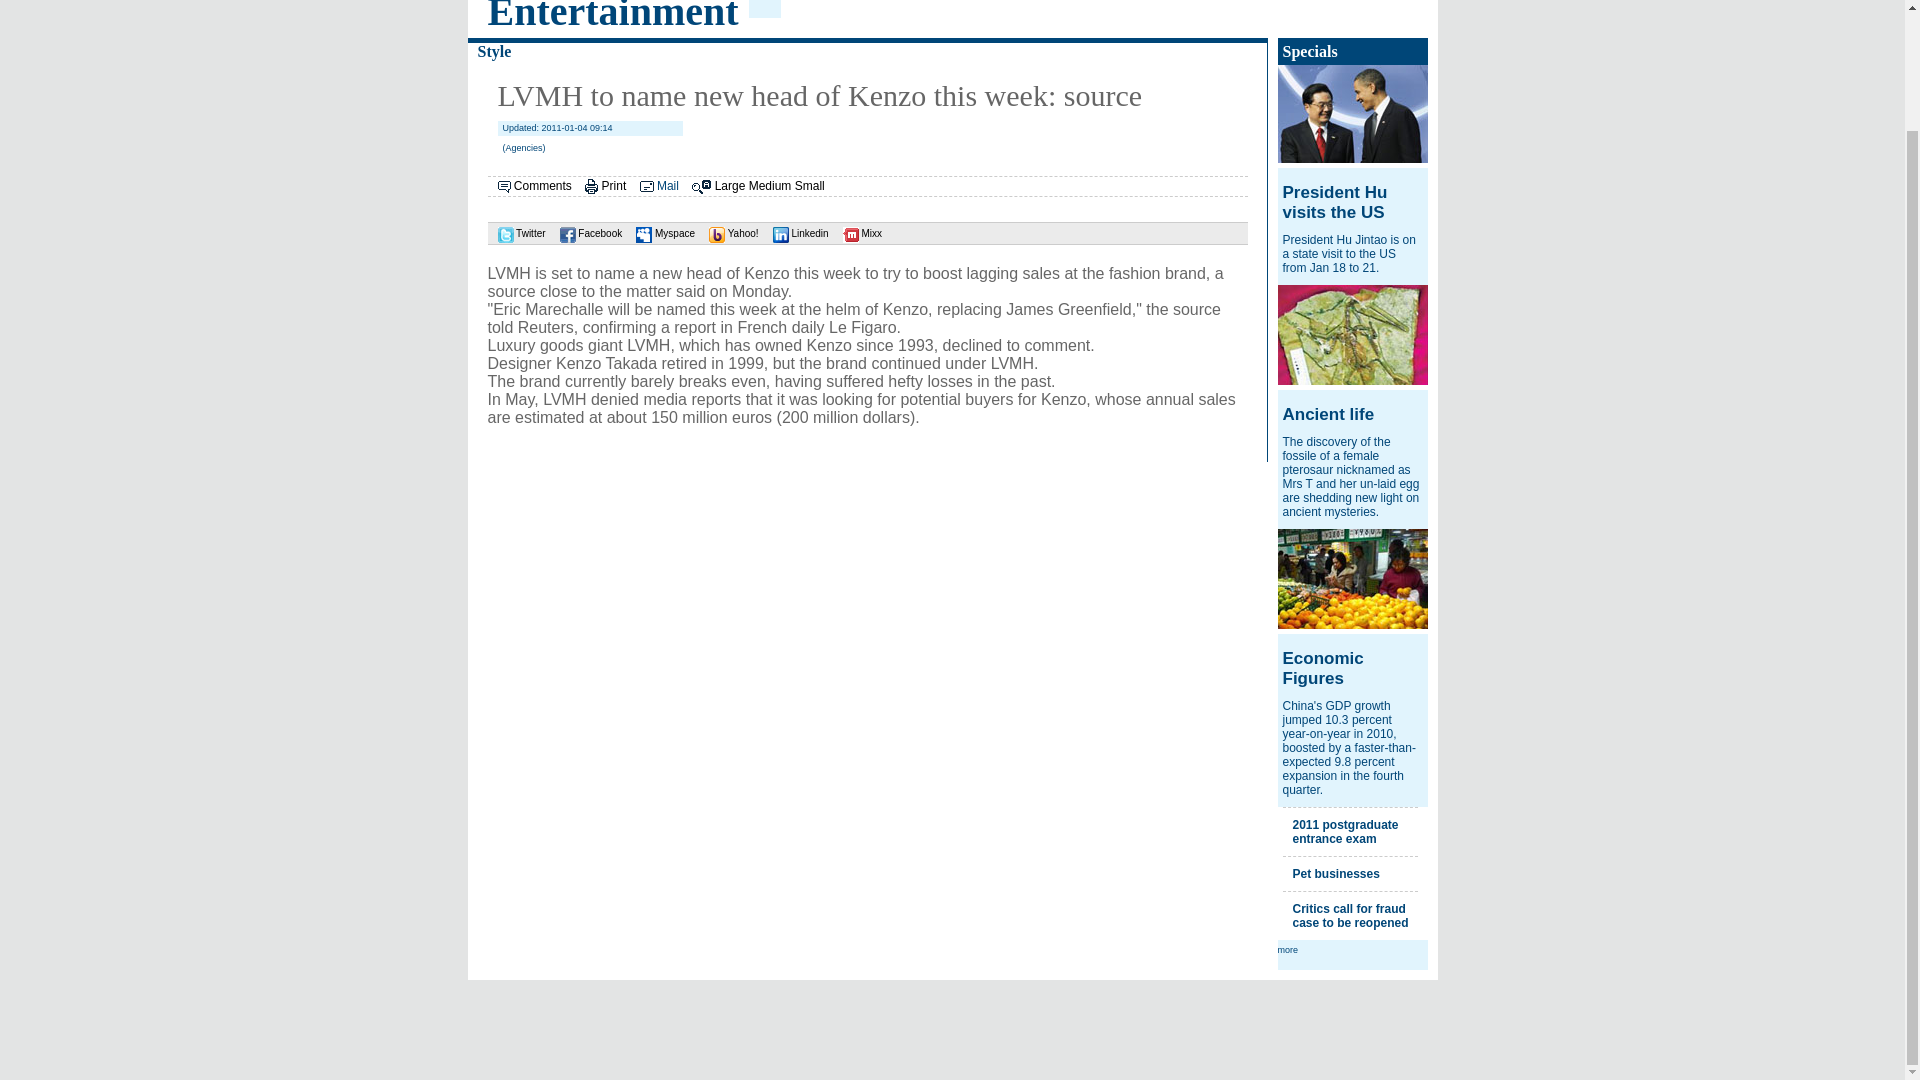 The height and width of the screenshot is (1080, 1920). Describe the element at coordinates (1322, 668) in the screenshot. I see `Economic Figures` at that location.